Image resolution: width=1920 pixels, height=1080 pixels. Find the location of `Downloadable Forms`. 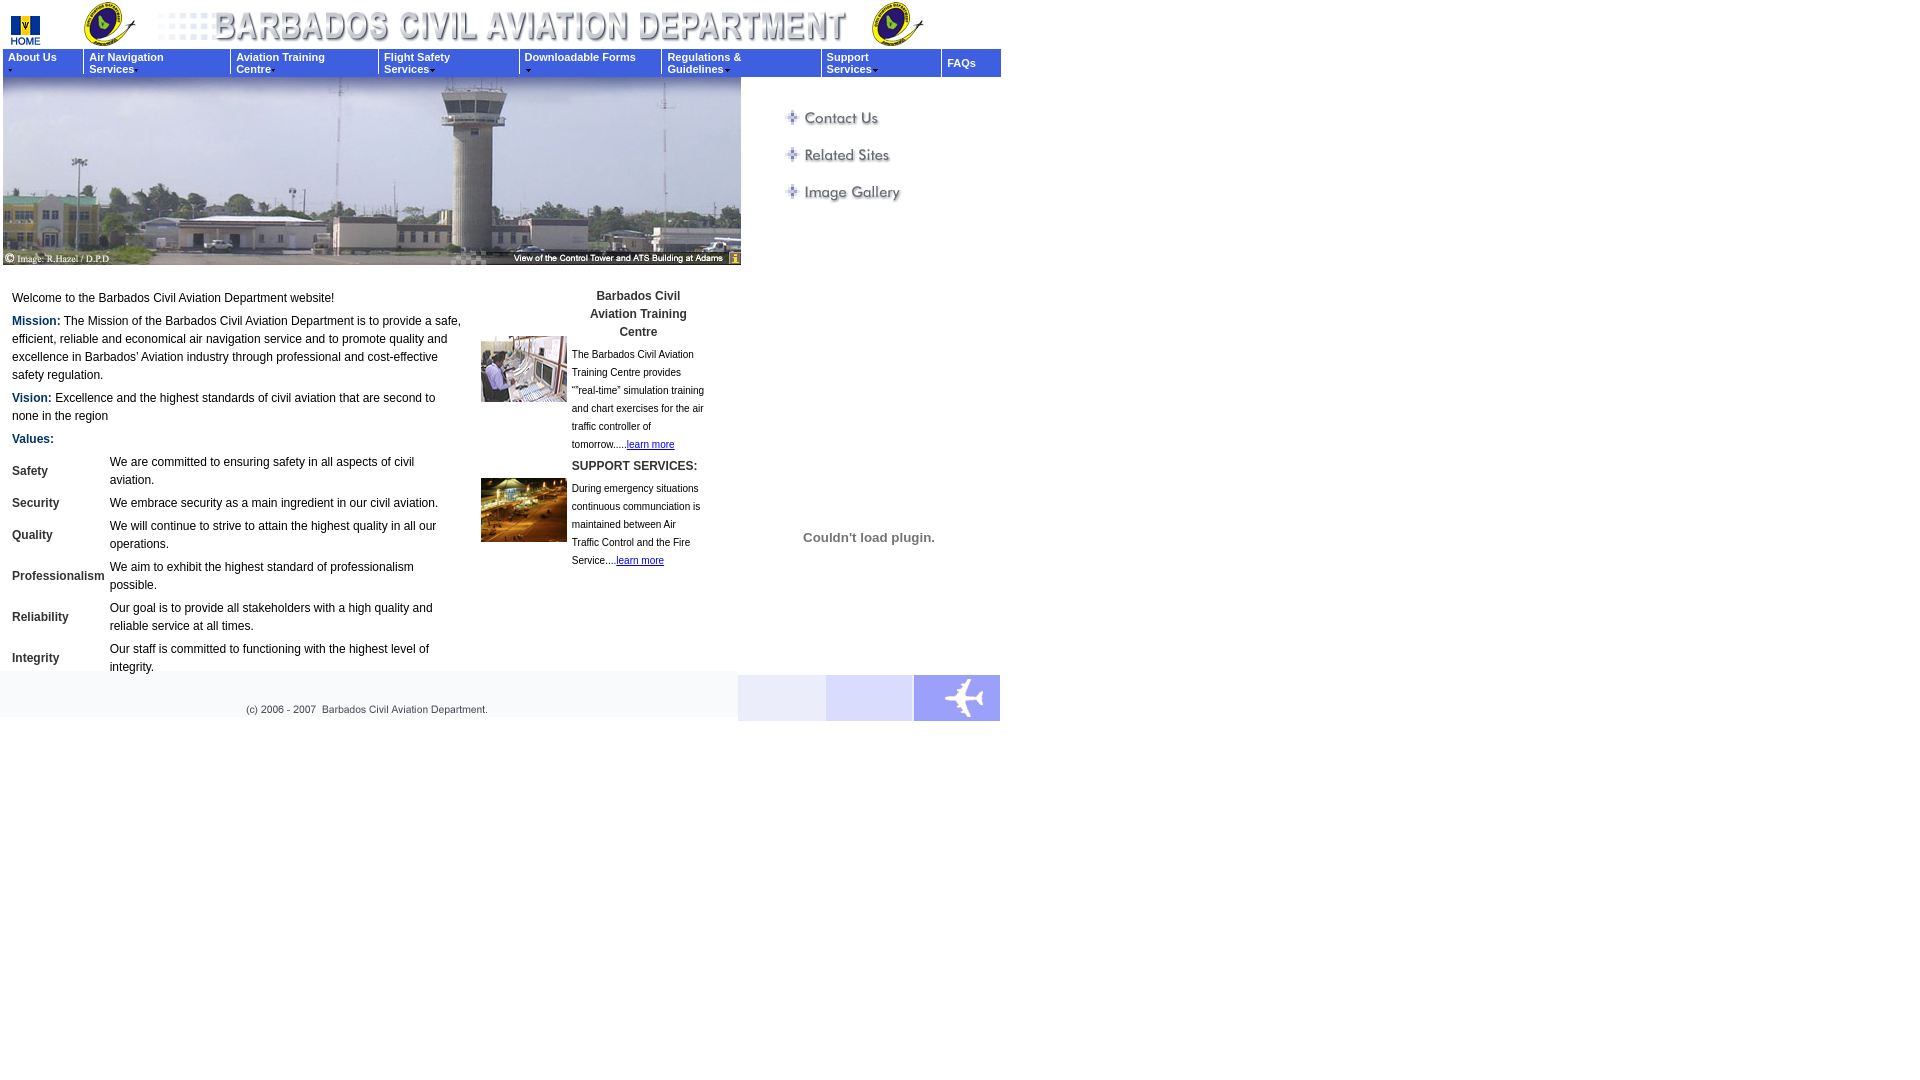

Downloadable Forms is located at coordinates (580, 63).